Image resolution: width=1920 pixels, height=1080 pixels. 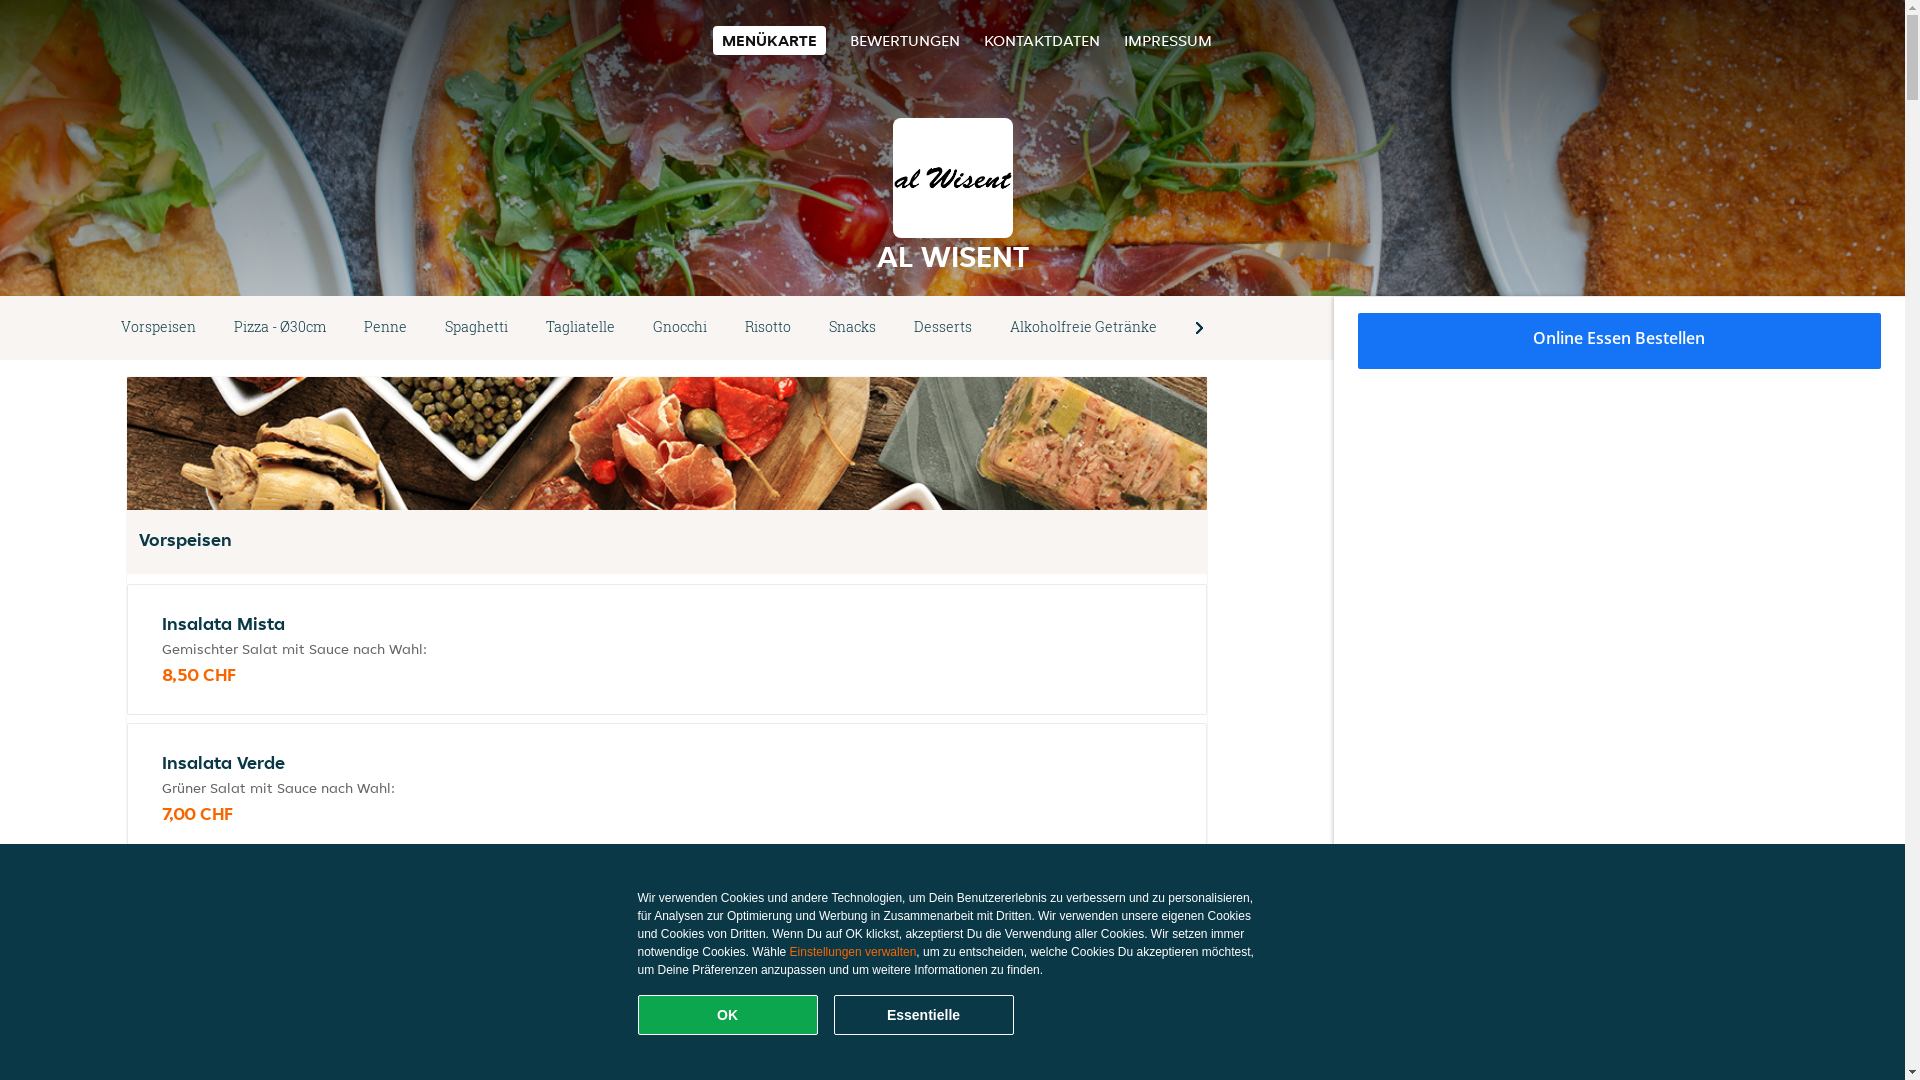 What do you see at coordinates (476, 328) in the screenshot?
I see `Spaghetti` at bounding box center [476, 328].